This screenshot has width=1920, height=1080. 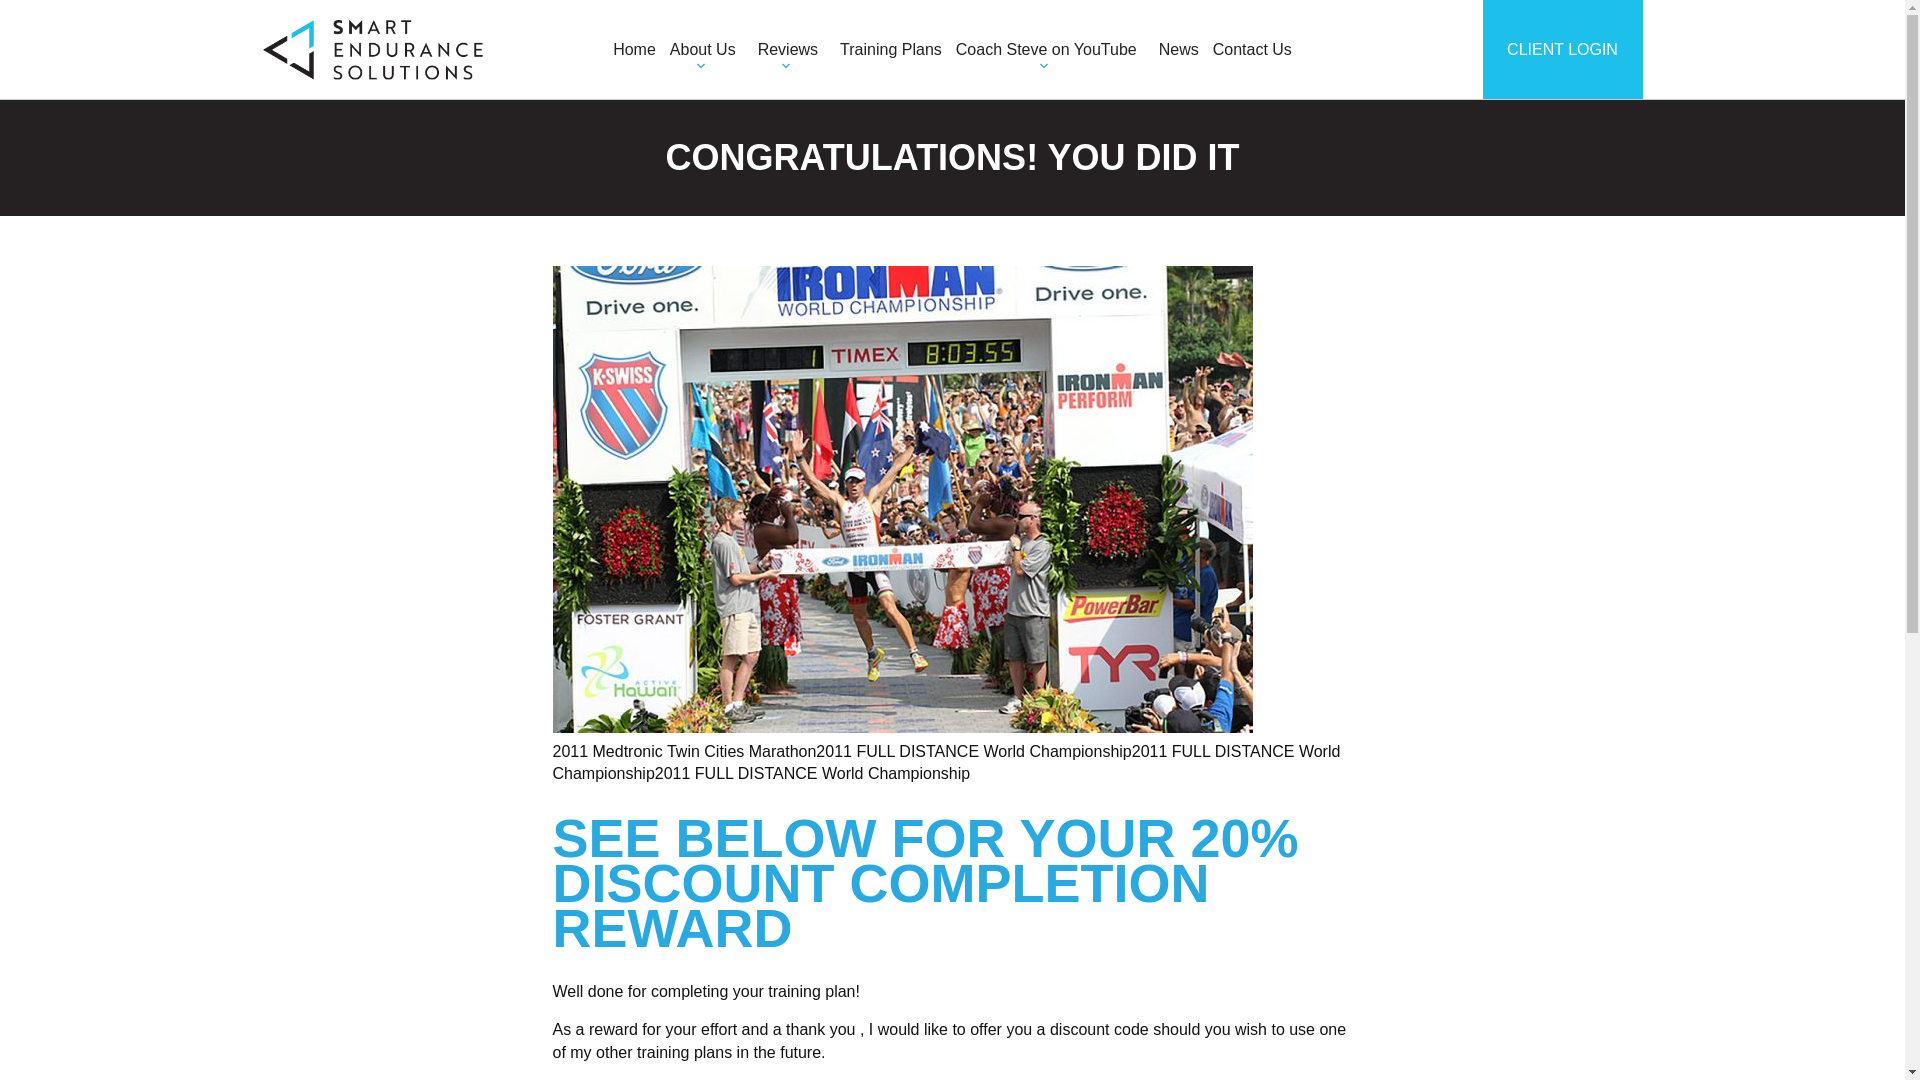 I want to click on CLIENT LOGIN, so click(x=1562, y=50).